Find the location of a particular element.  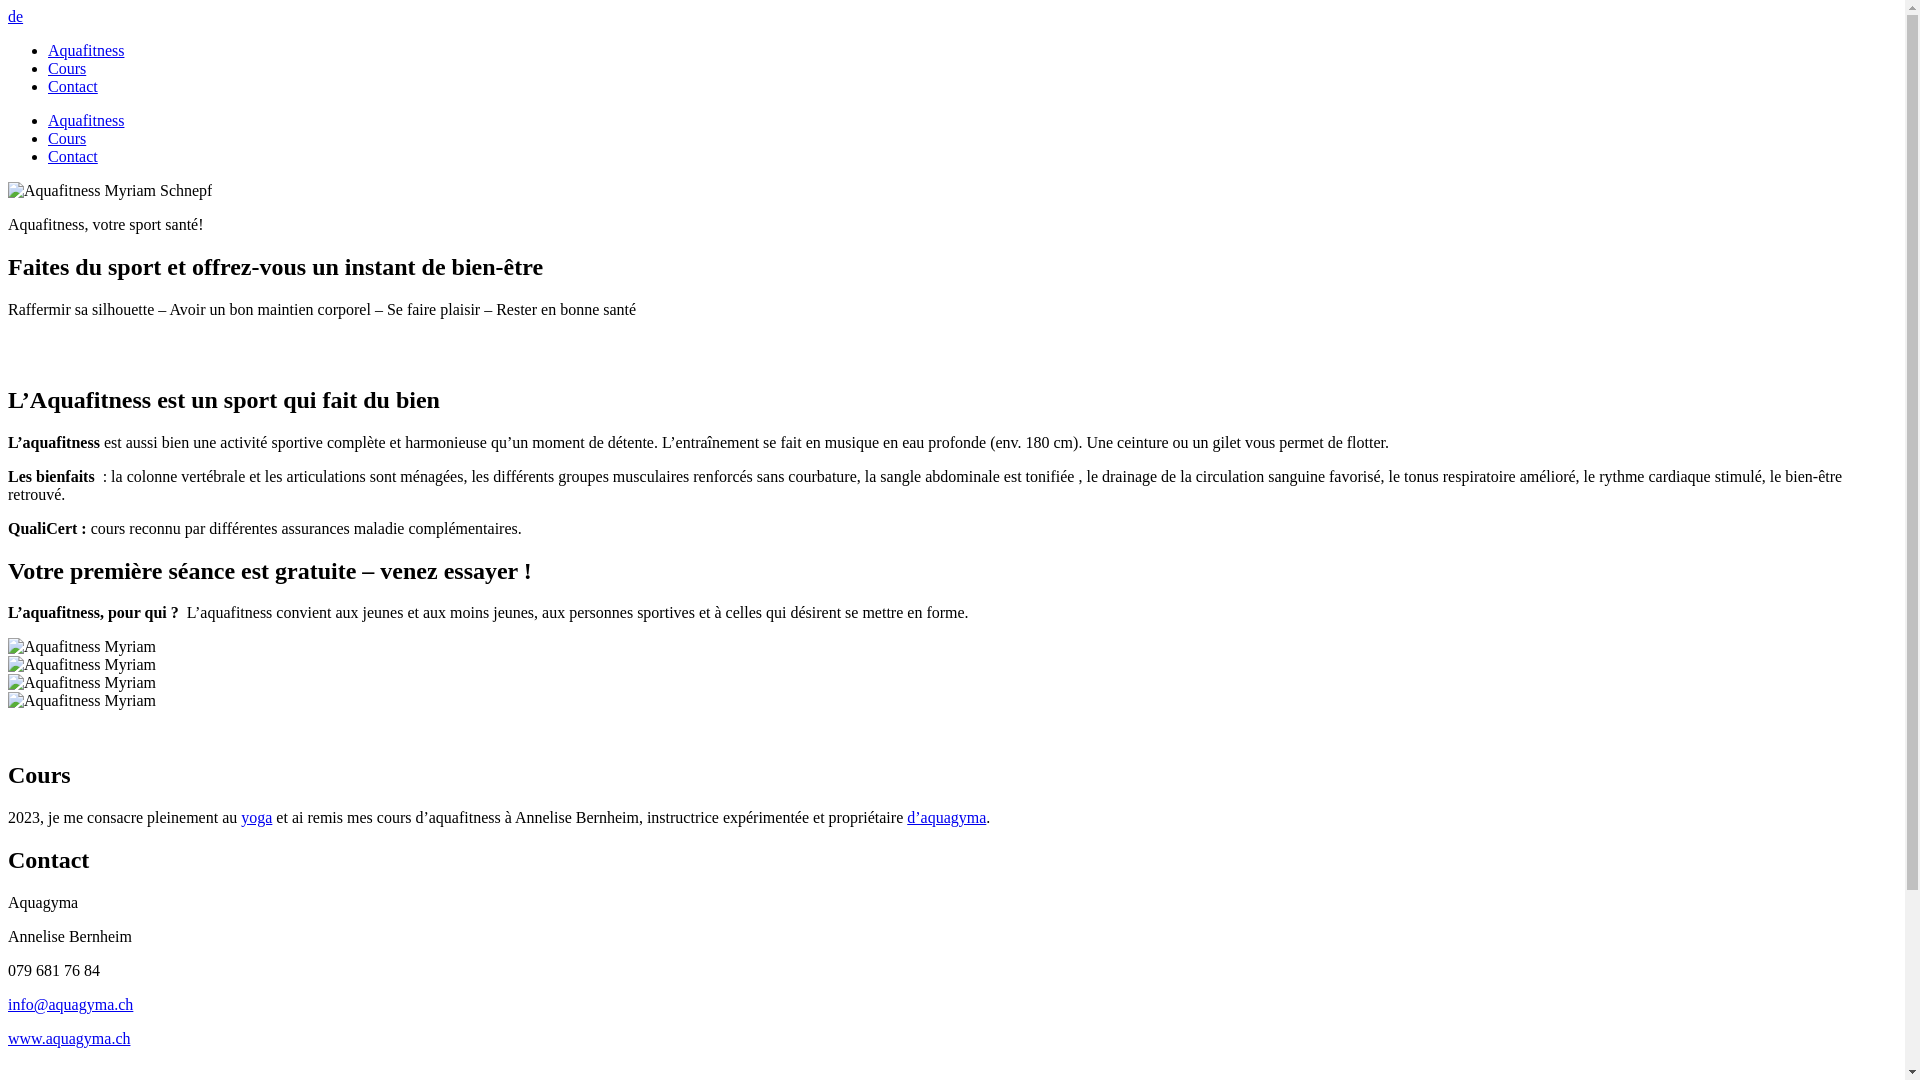

Contact is located at coordinates (73, 86).